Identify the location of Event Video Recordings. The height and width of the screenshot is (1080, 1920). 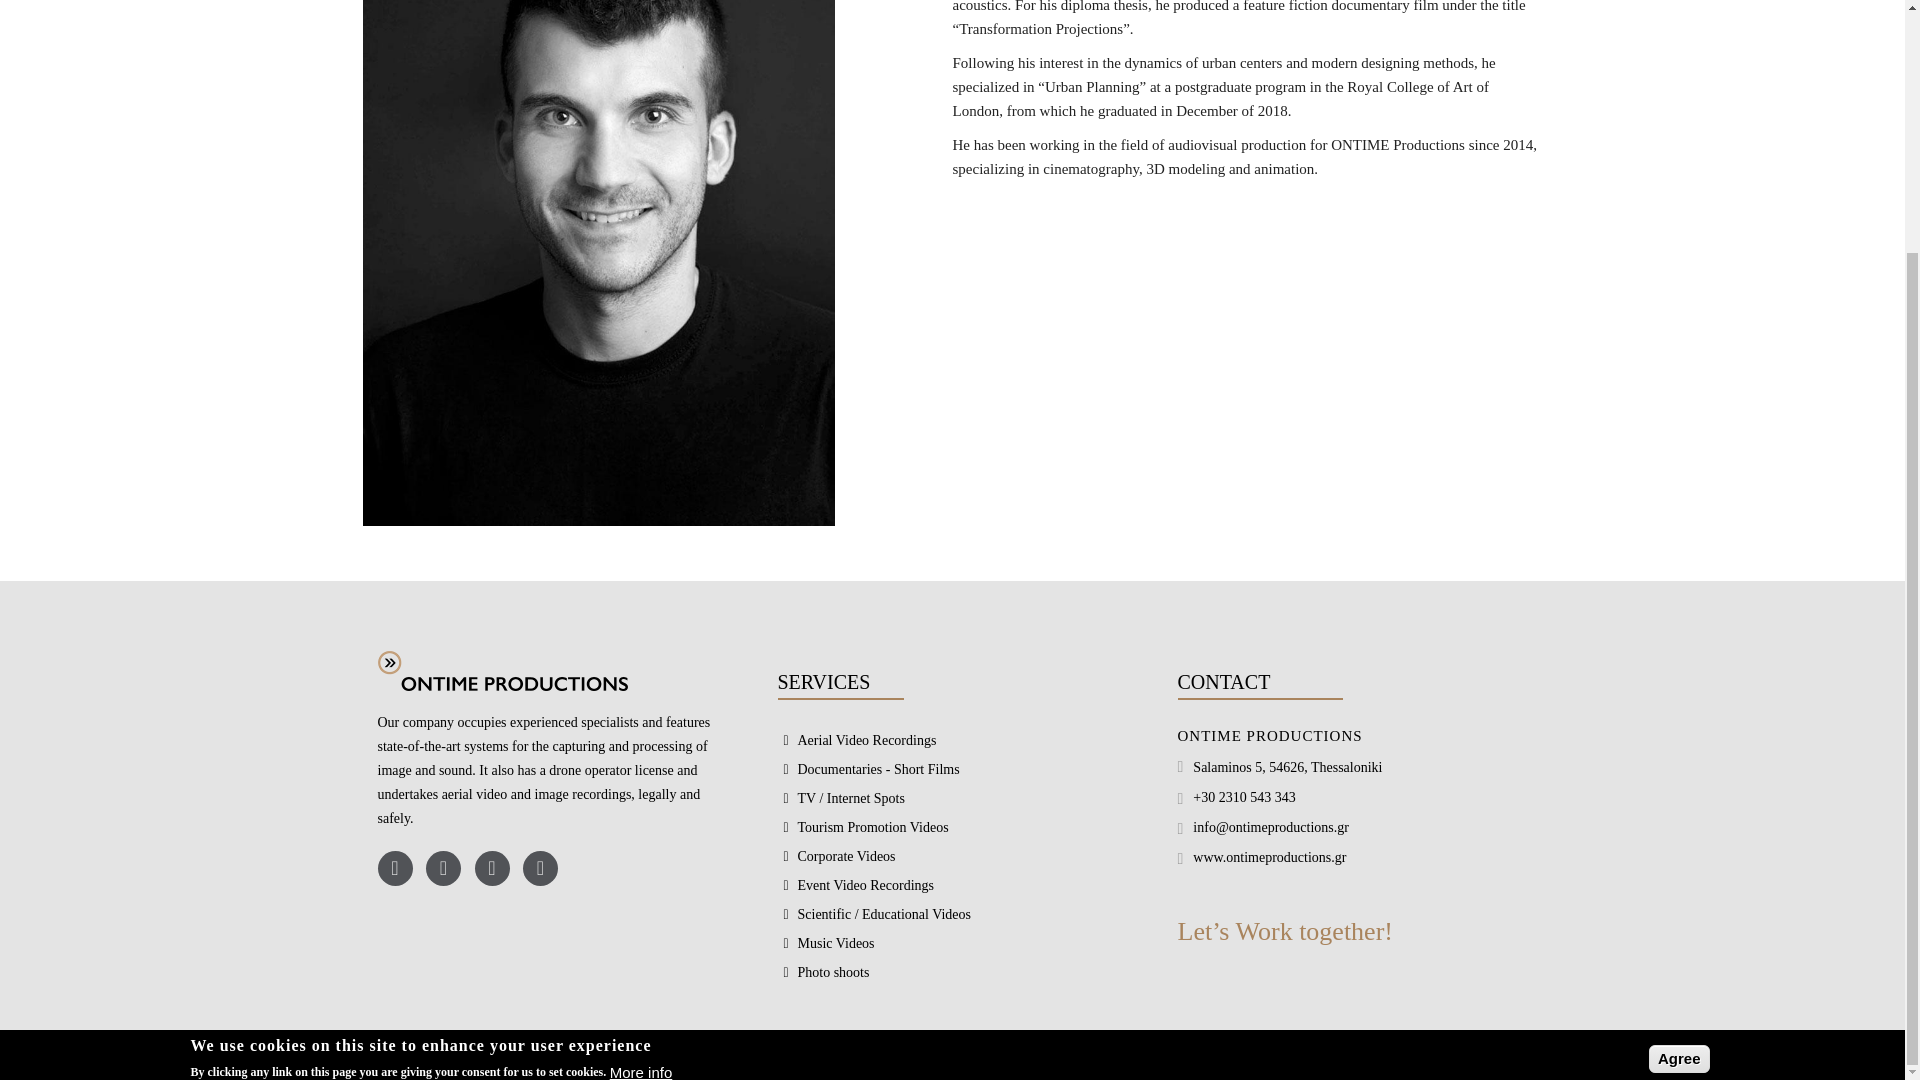
(856, 885).